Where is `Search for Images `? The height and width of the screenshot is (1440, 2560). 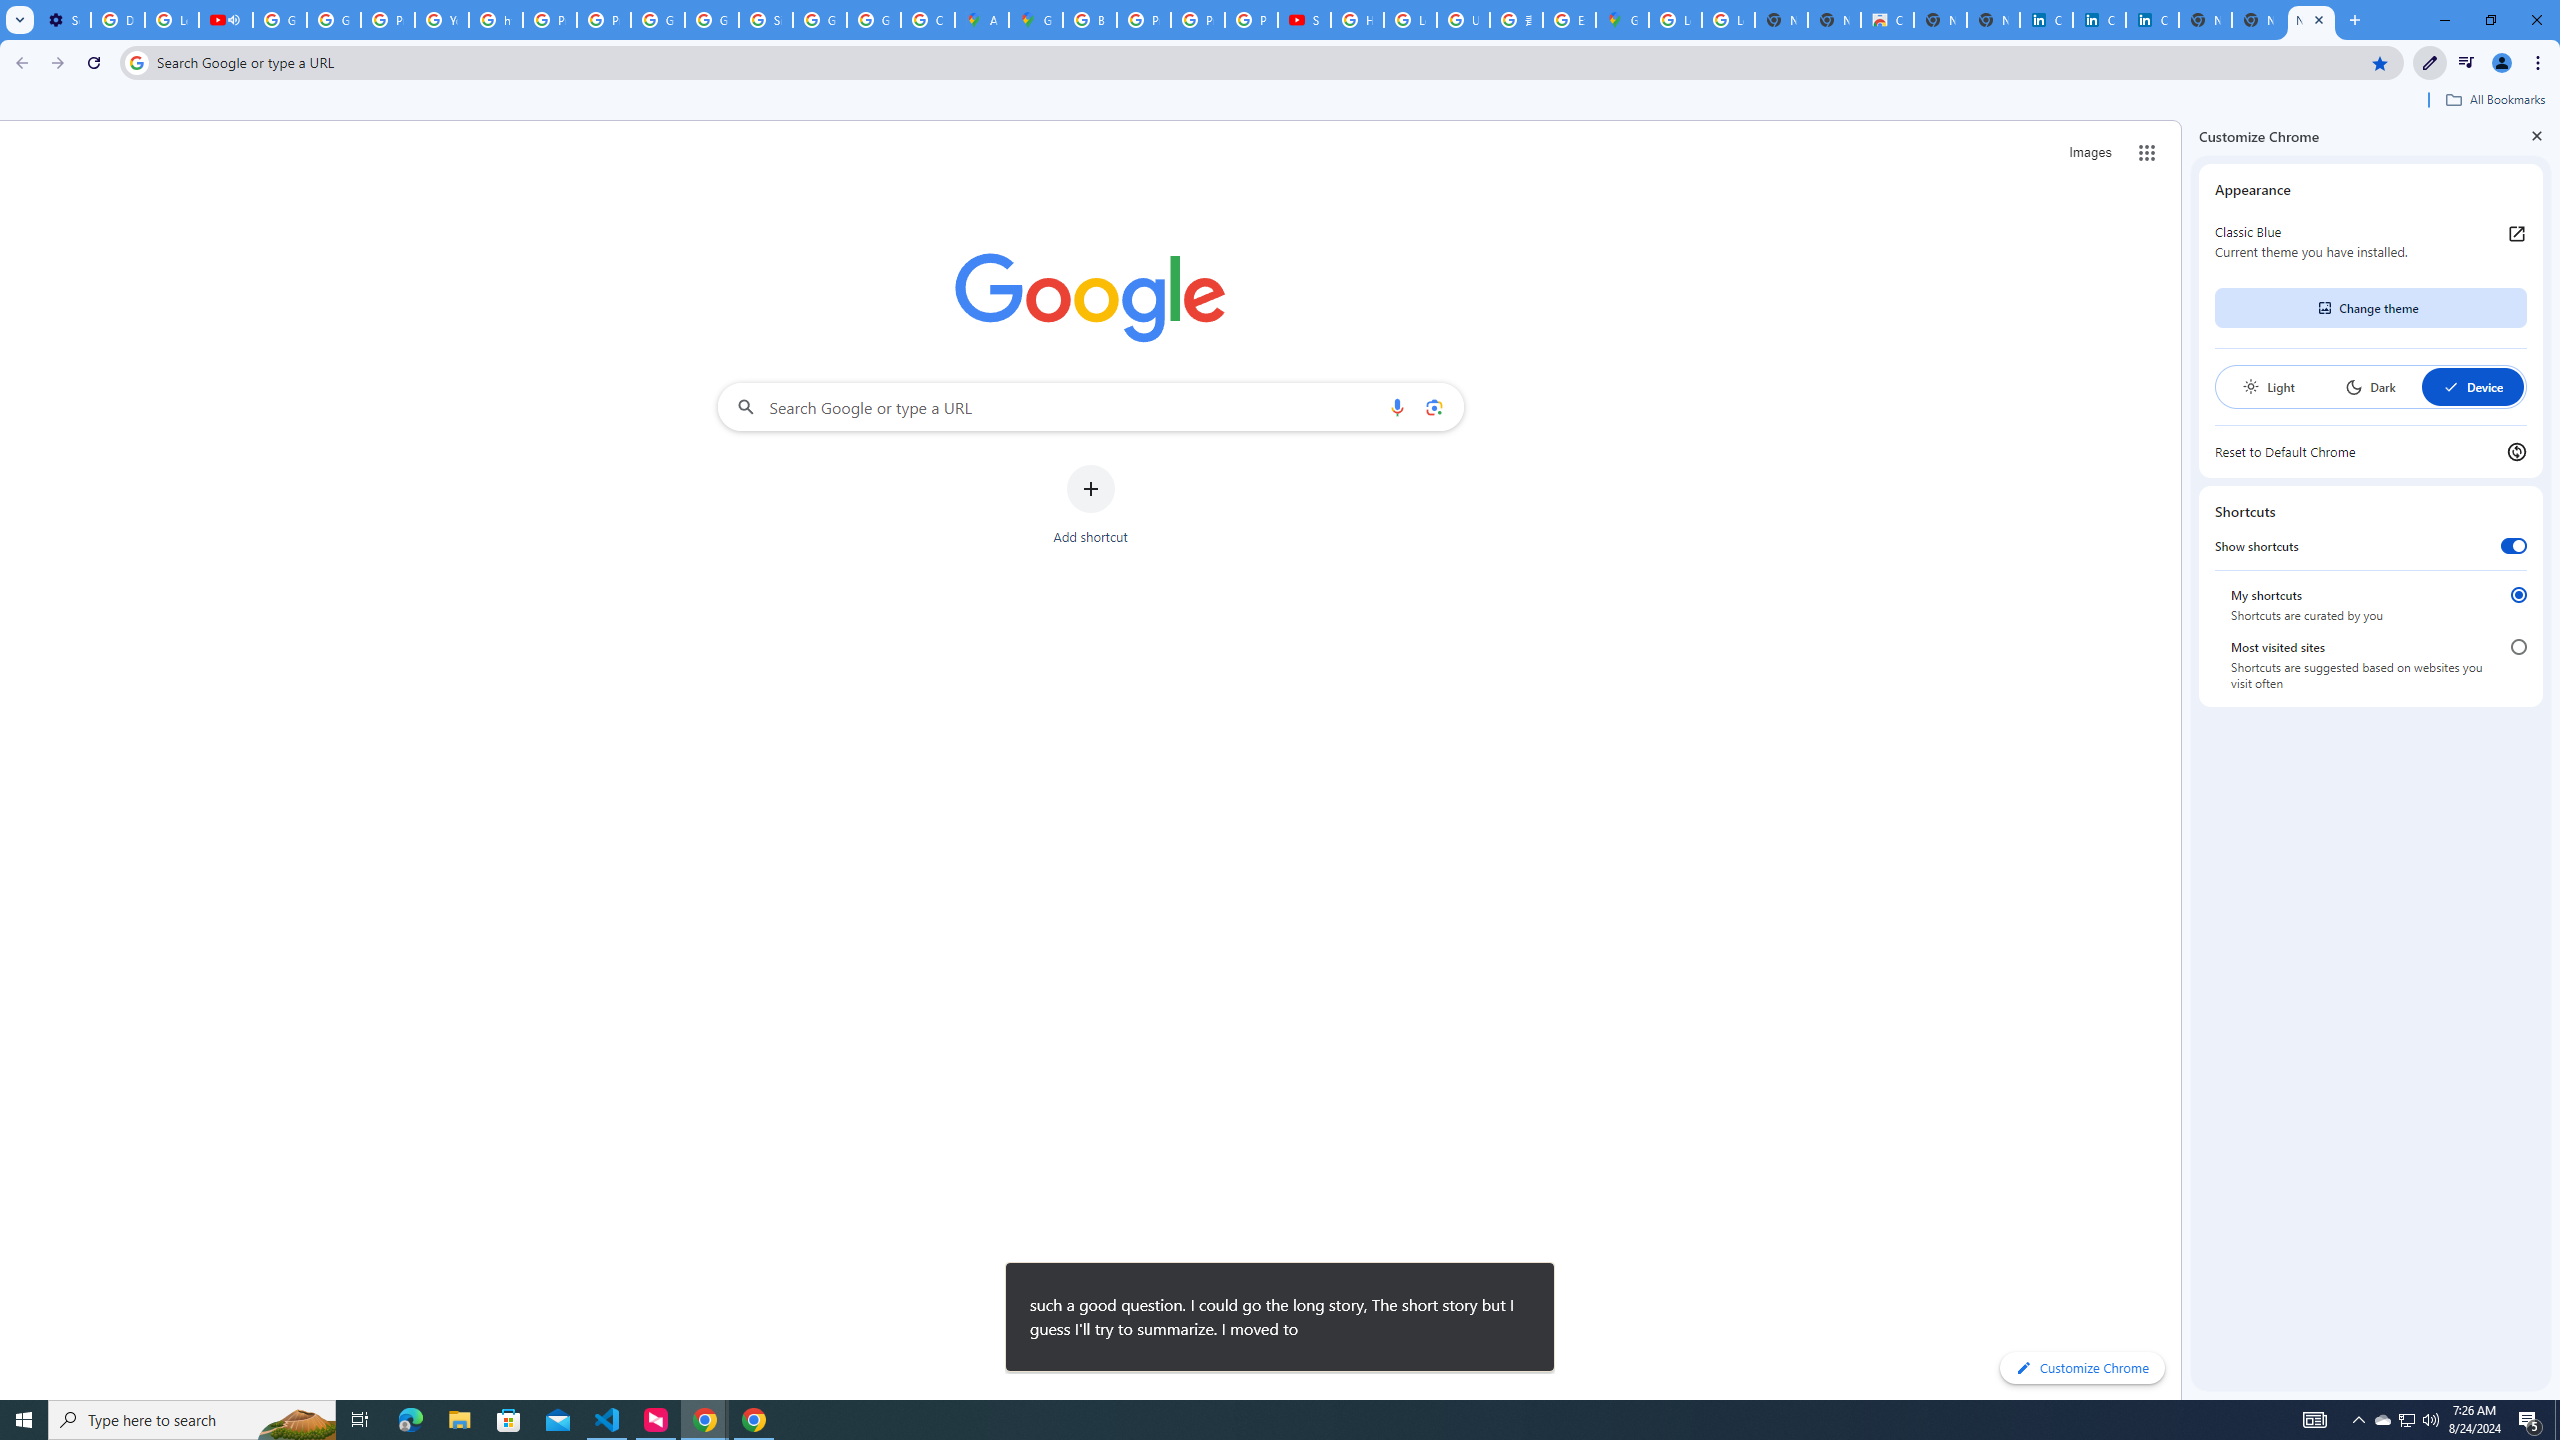
Search for Images  is located at coordinates (2090, 153).